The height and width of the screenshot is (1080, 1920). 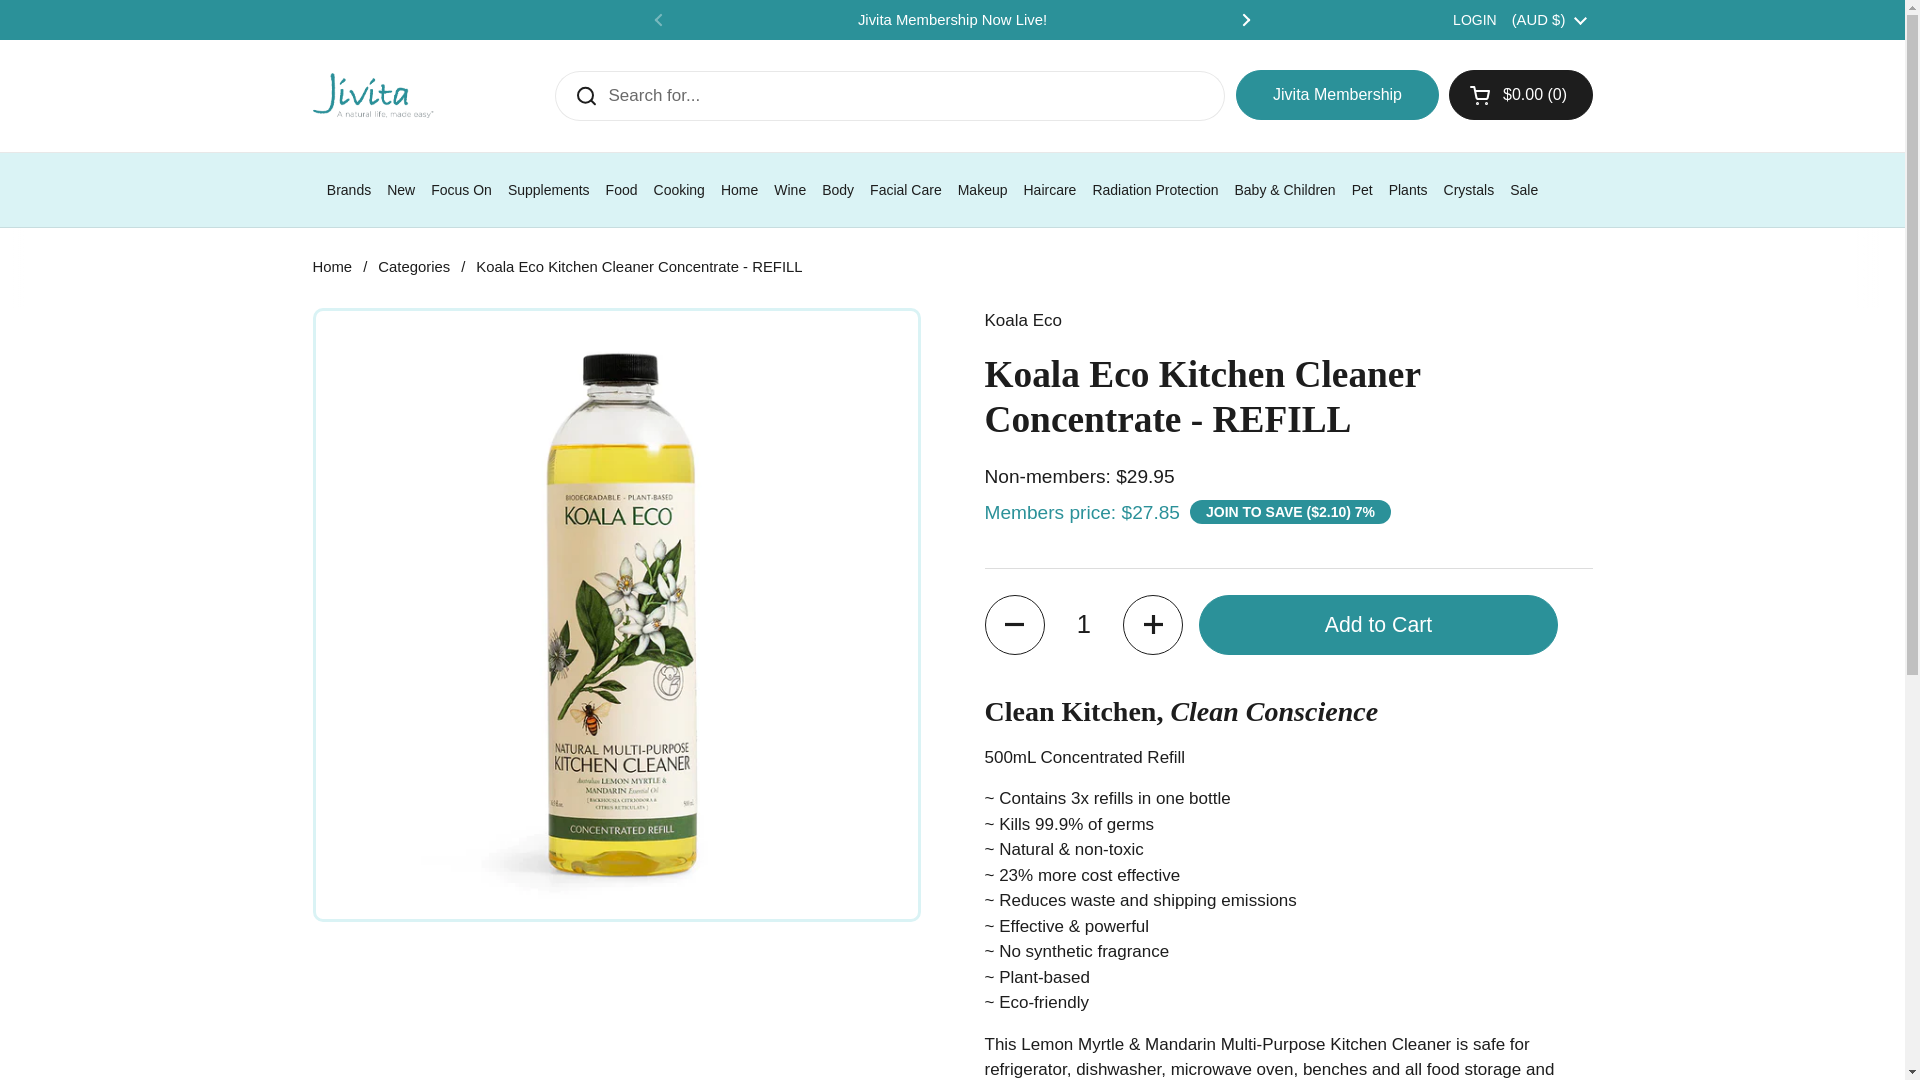 What do you see at coordinates (1521, 94) in the screenshot?
I see `Open cart` at bounding box center [1521, 94].